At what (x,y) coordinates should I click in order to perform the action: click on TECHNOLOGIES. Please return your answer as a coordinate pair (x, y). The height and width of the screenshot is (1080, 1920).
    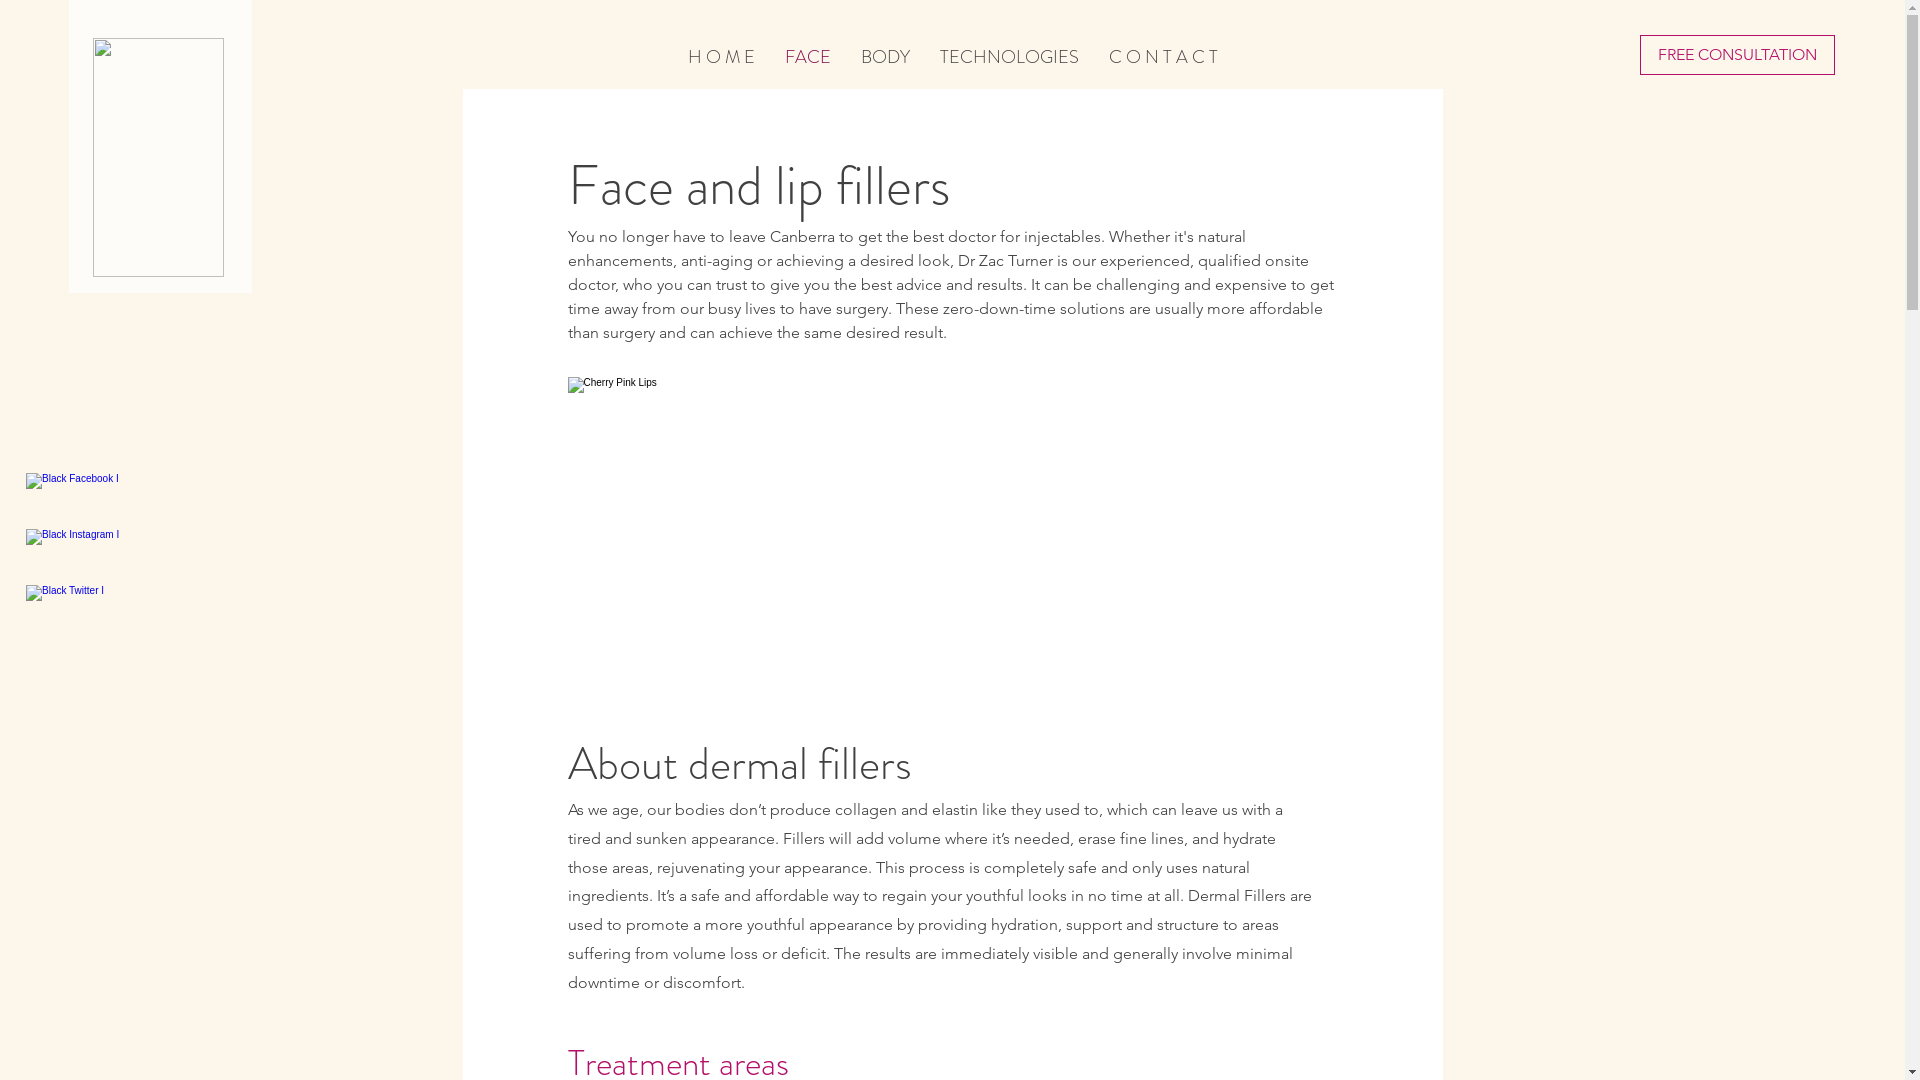
    Looking at the image, I should click on (1008, 54).